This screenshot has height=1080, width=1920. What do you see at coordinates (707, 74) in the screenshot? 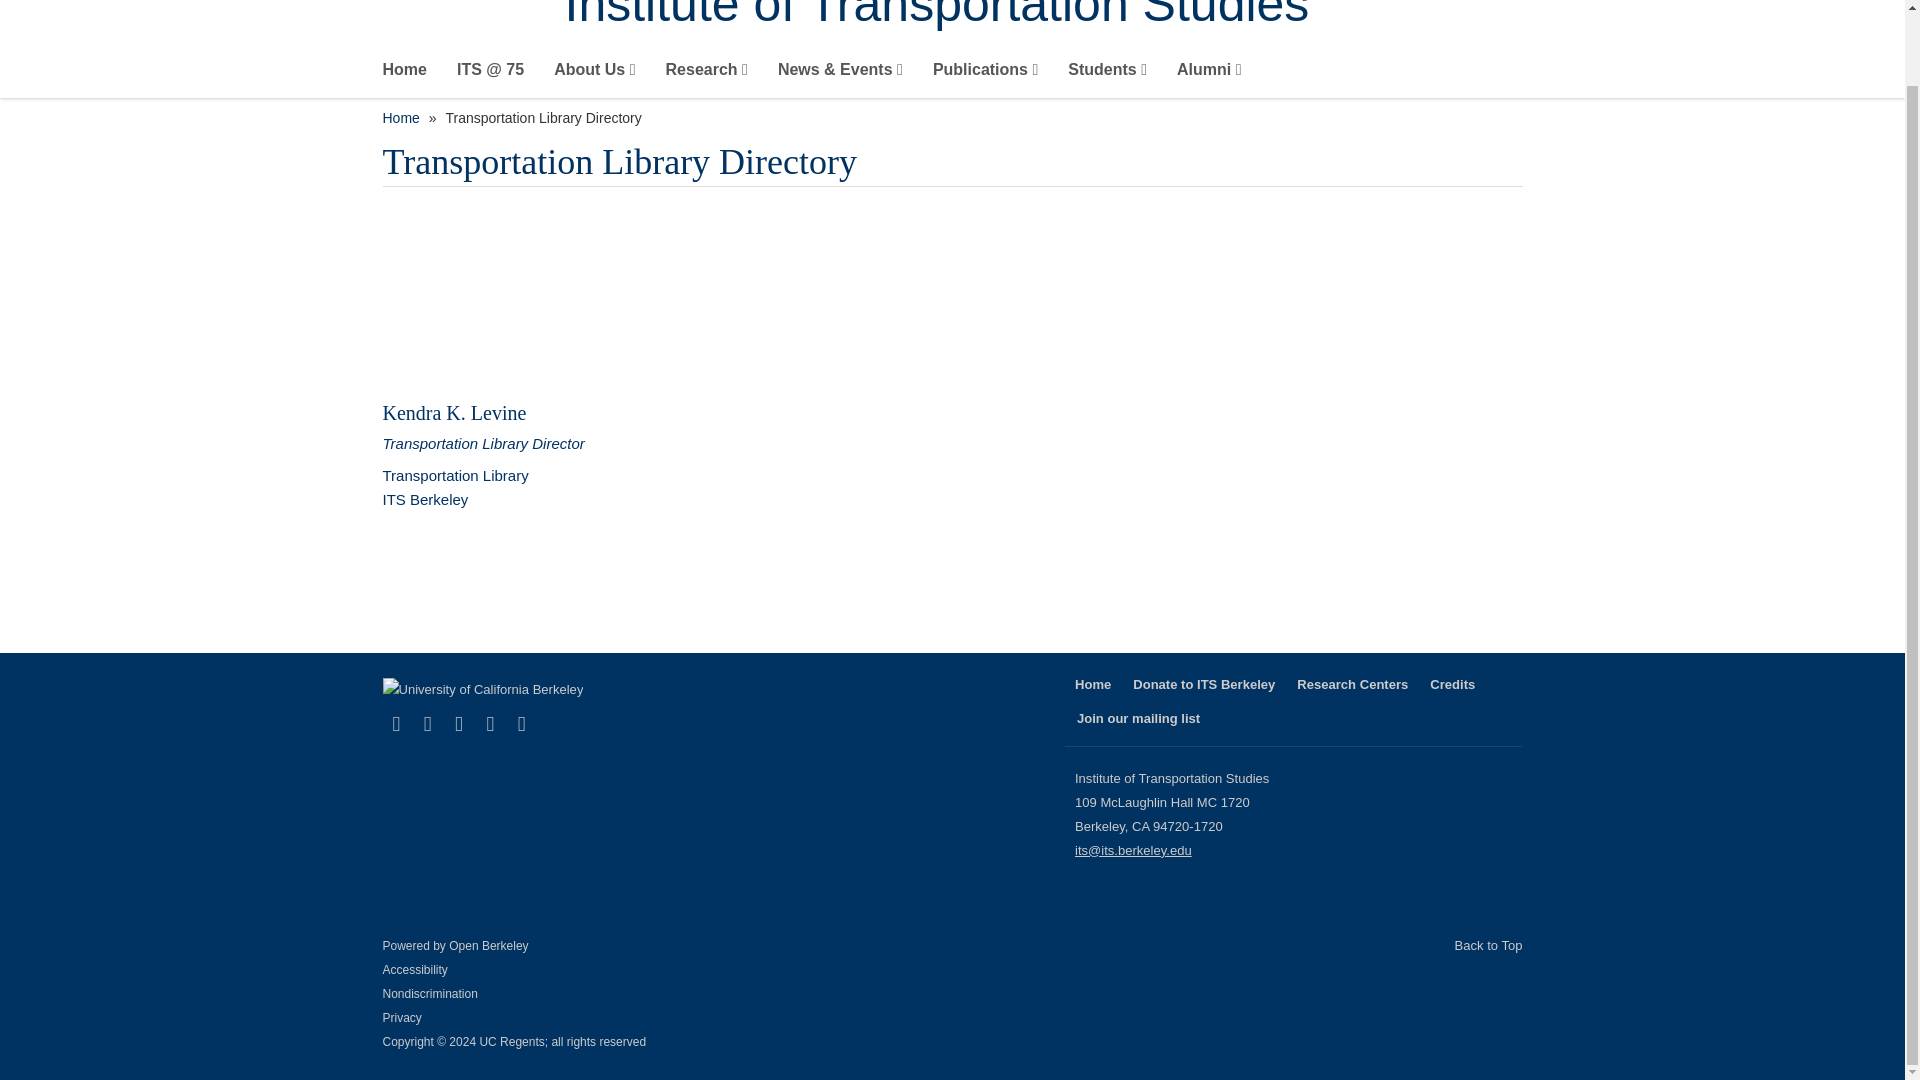
I see `Research` at bounding box center [707, 74].